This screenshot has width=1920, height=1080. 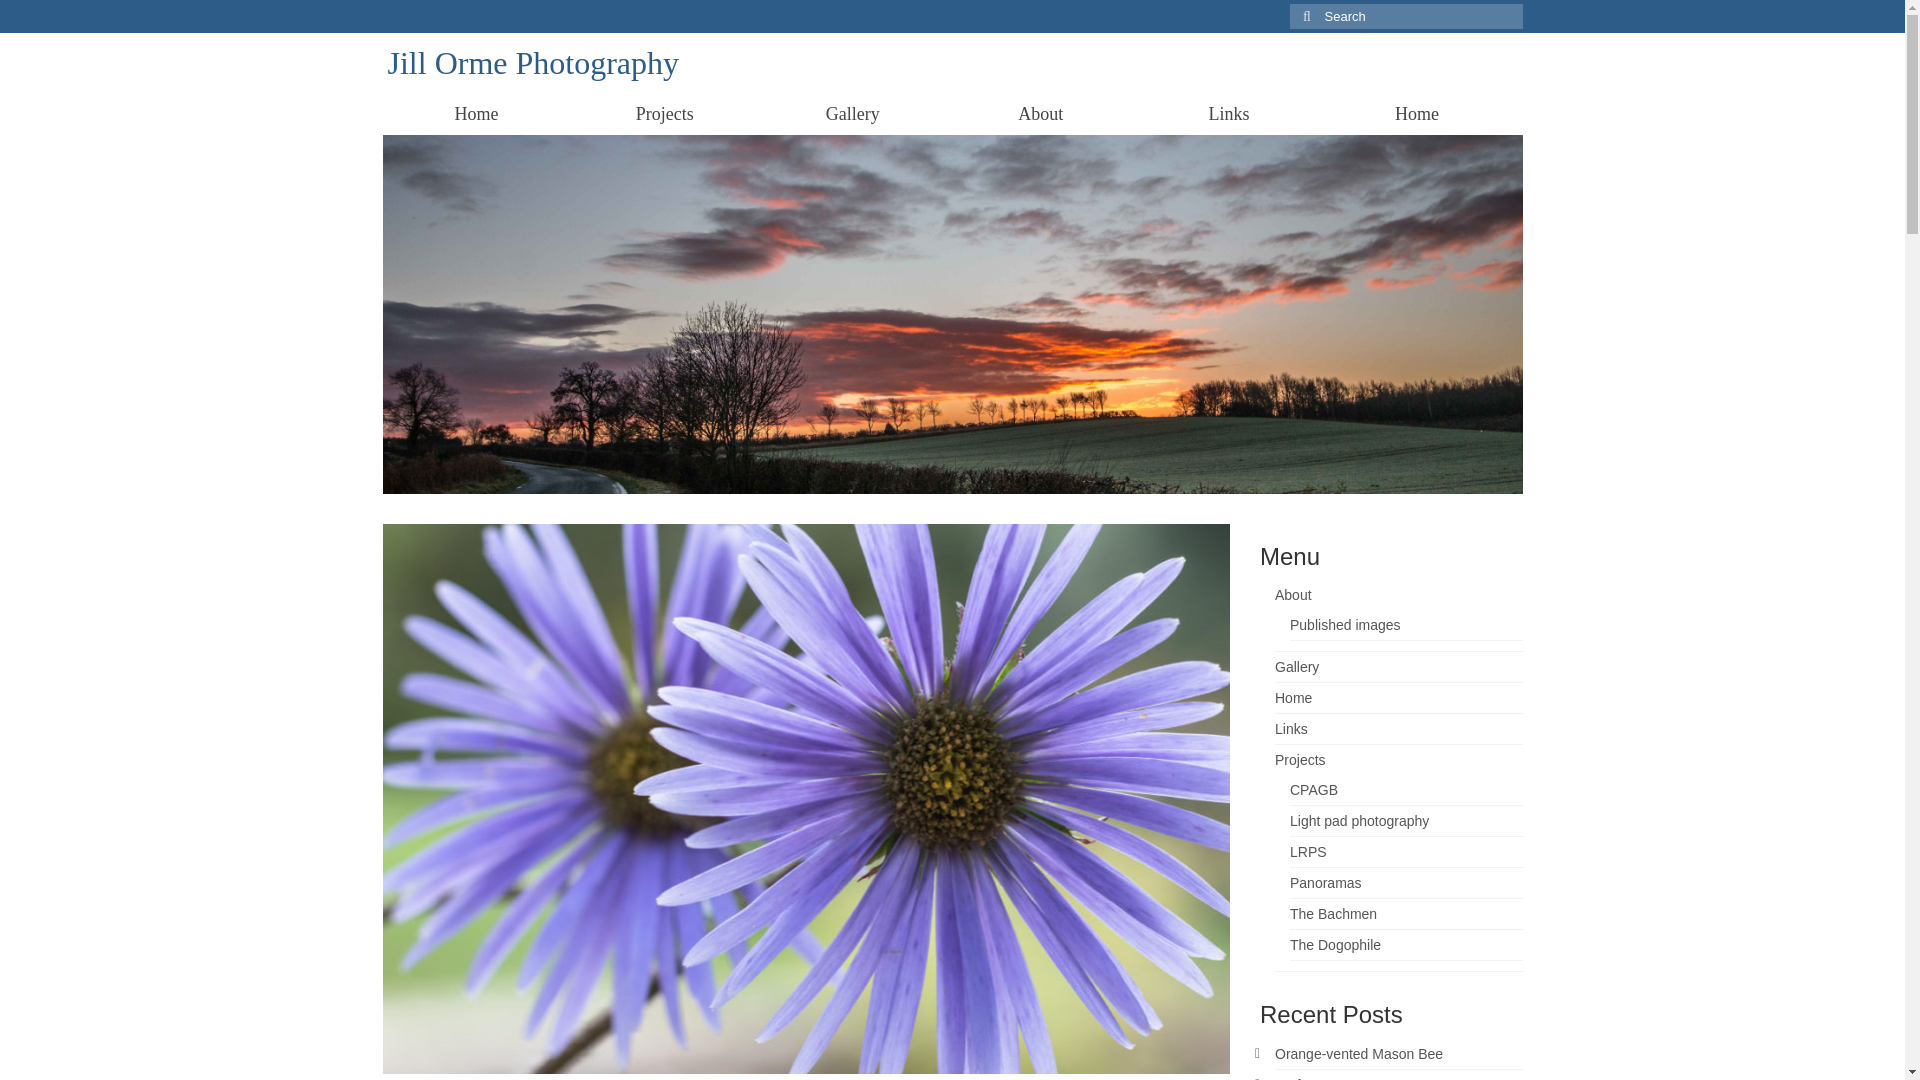 I want to click on Home, so click(x=476, y=114).